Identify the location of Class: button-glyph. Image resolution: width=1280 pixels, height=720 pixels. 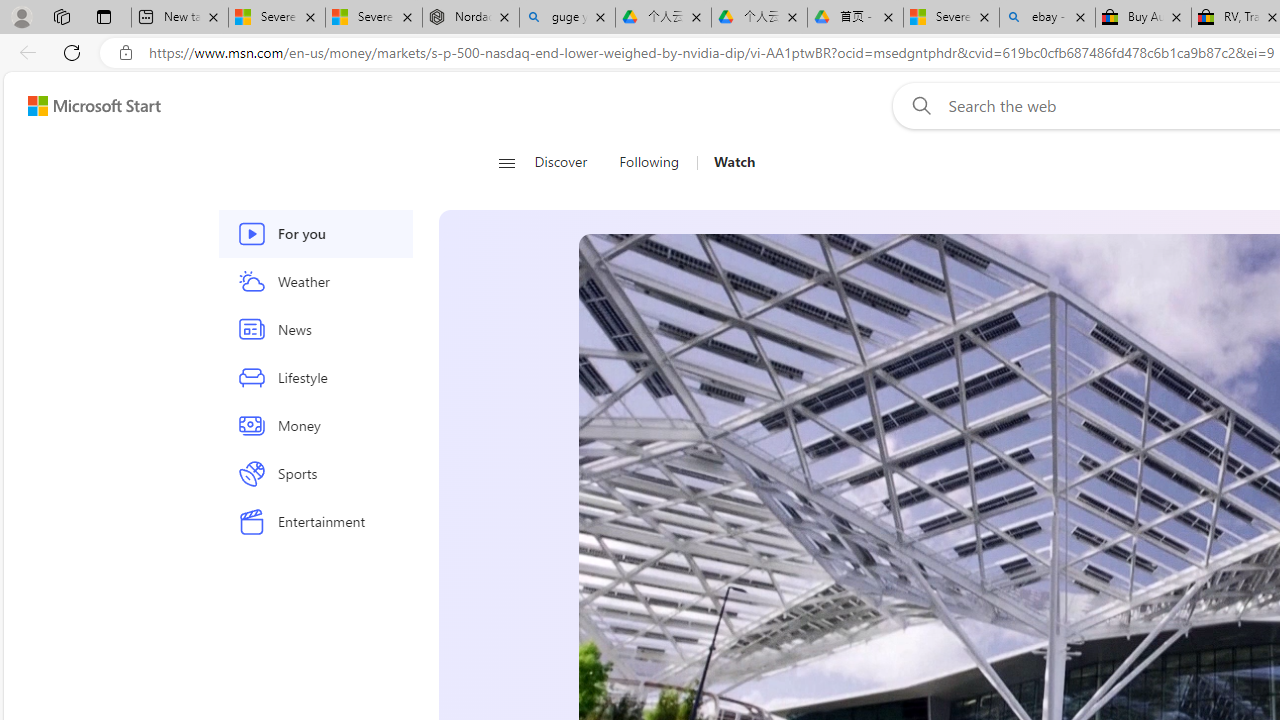
(506, 162).